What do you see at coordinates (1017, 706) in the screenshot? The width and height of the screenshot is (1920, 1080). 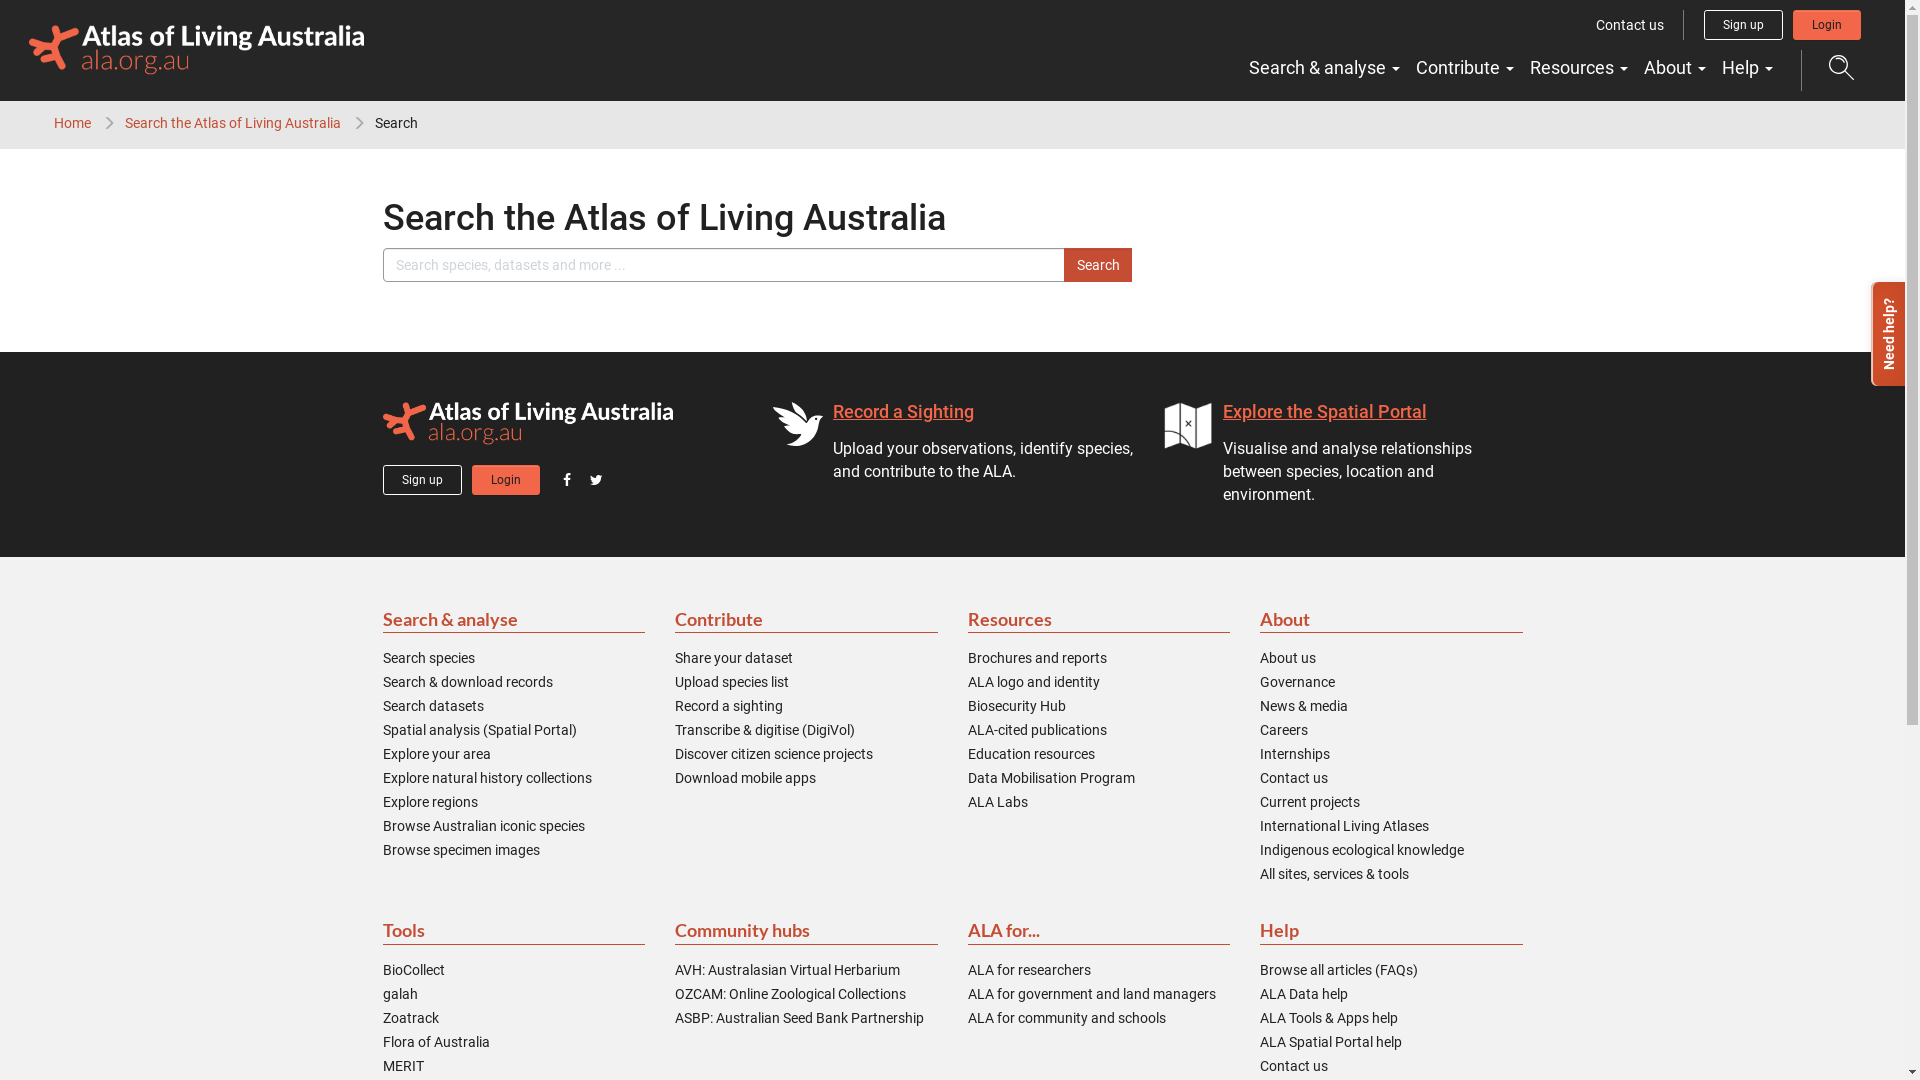 I see `Biosecurity Hub` at bounding box center [1017, 706].